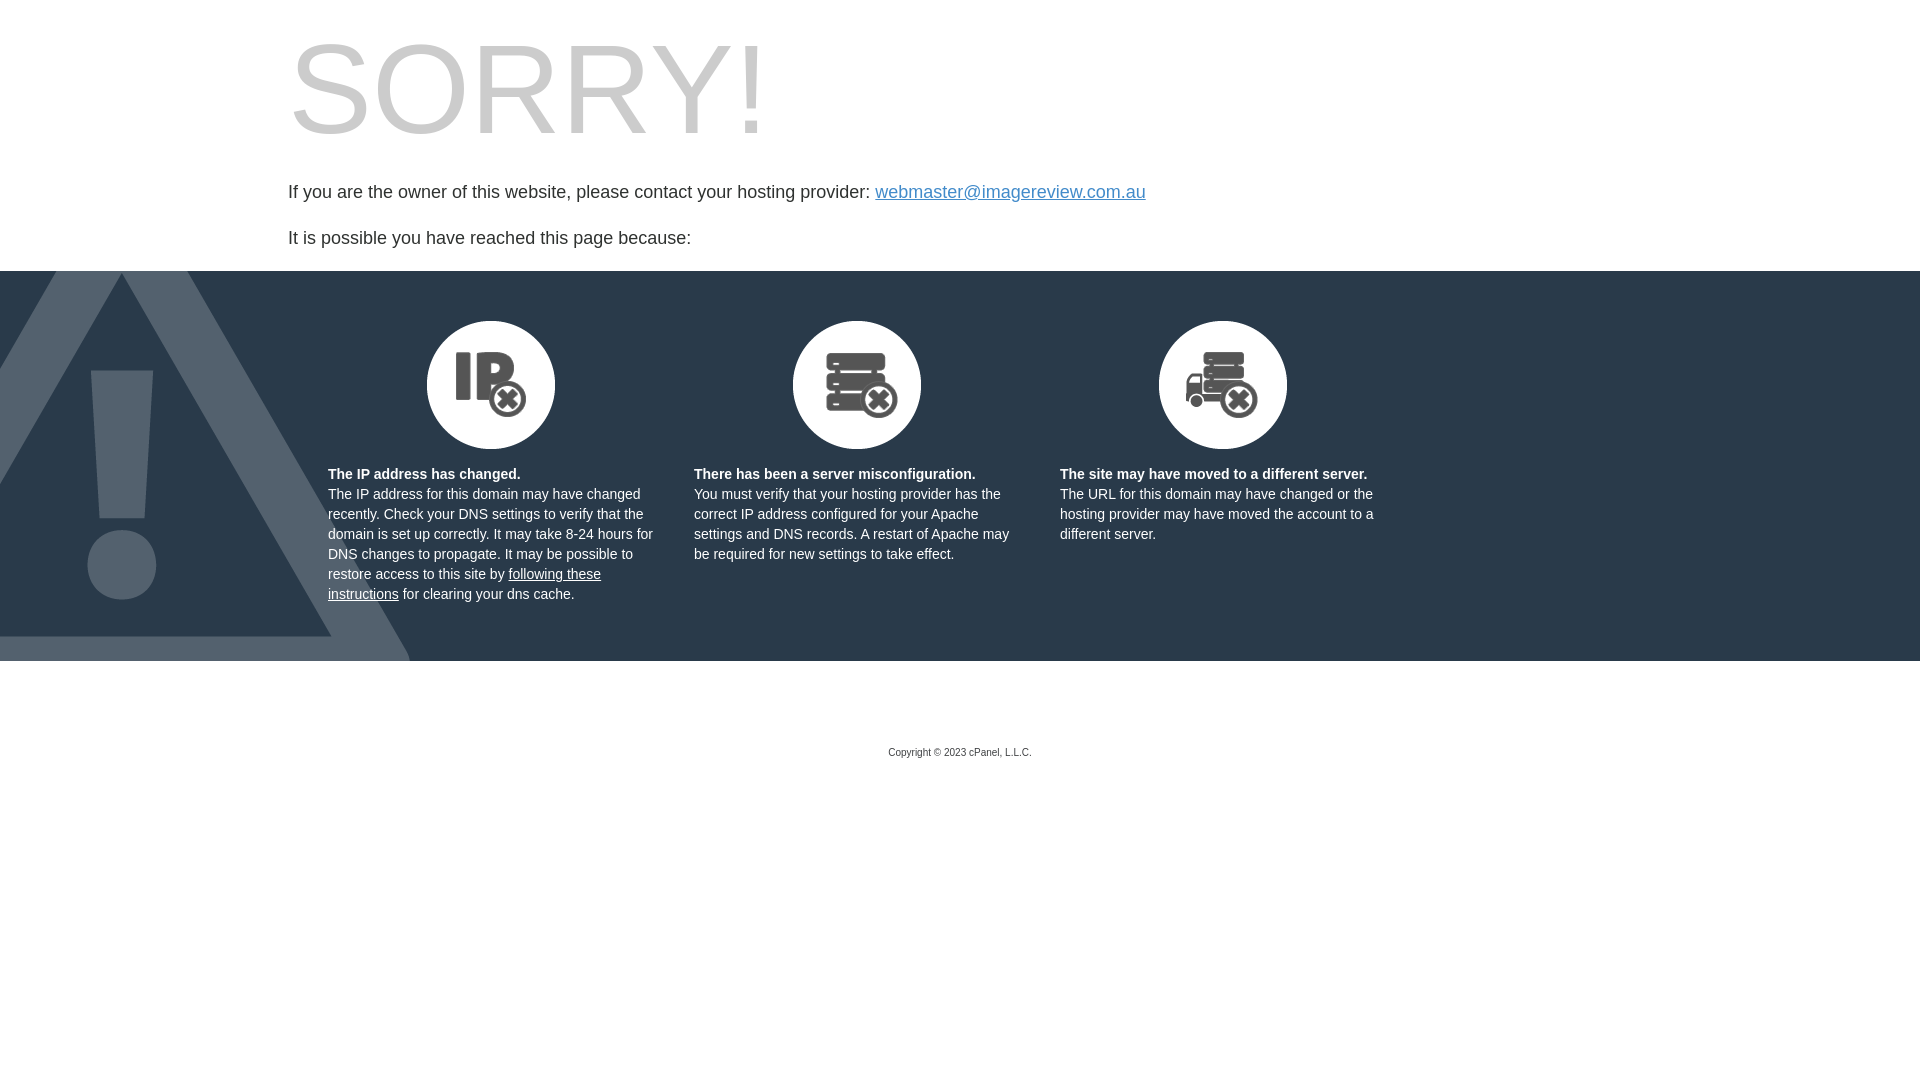 The image size is (1920, 1080). What do you see at coordinates (464, 584) in the screenshot?
I see `following these instructions` at bounding box center [464, 584].